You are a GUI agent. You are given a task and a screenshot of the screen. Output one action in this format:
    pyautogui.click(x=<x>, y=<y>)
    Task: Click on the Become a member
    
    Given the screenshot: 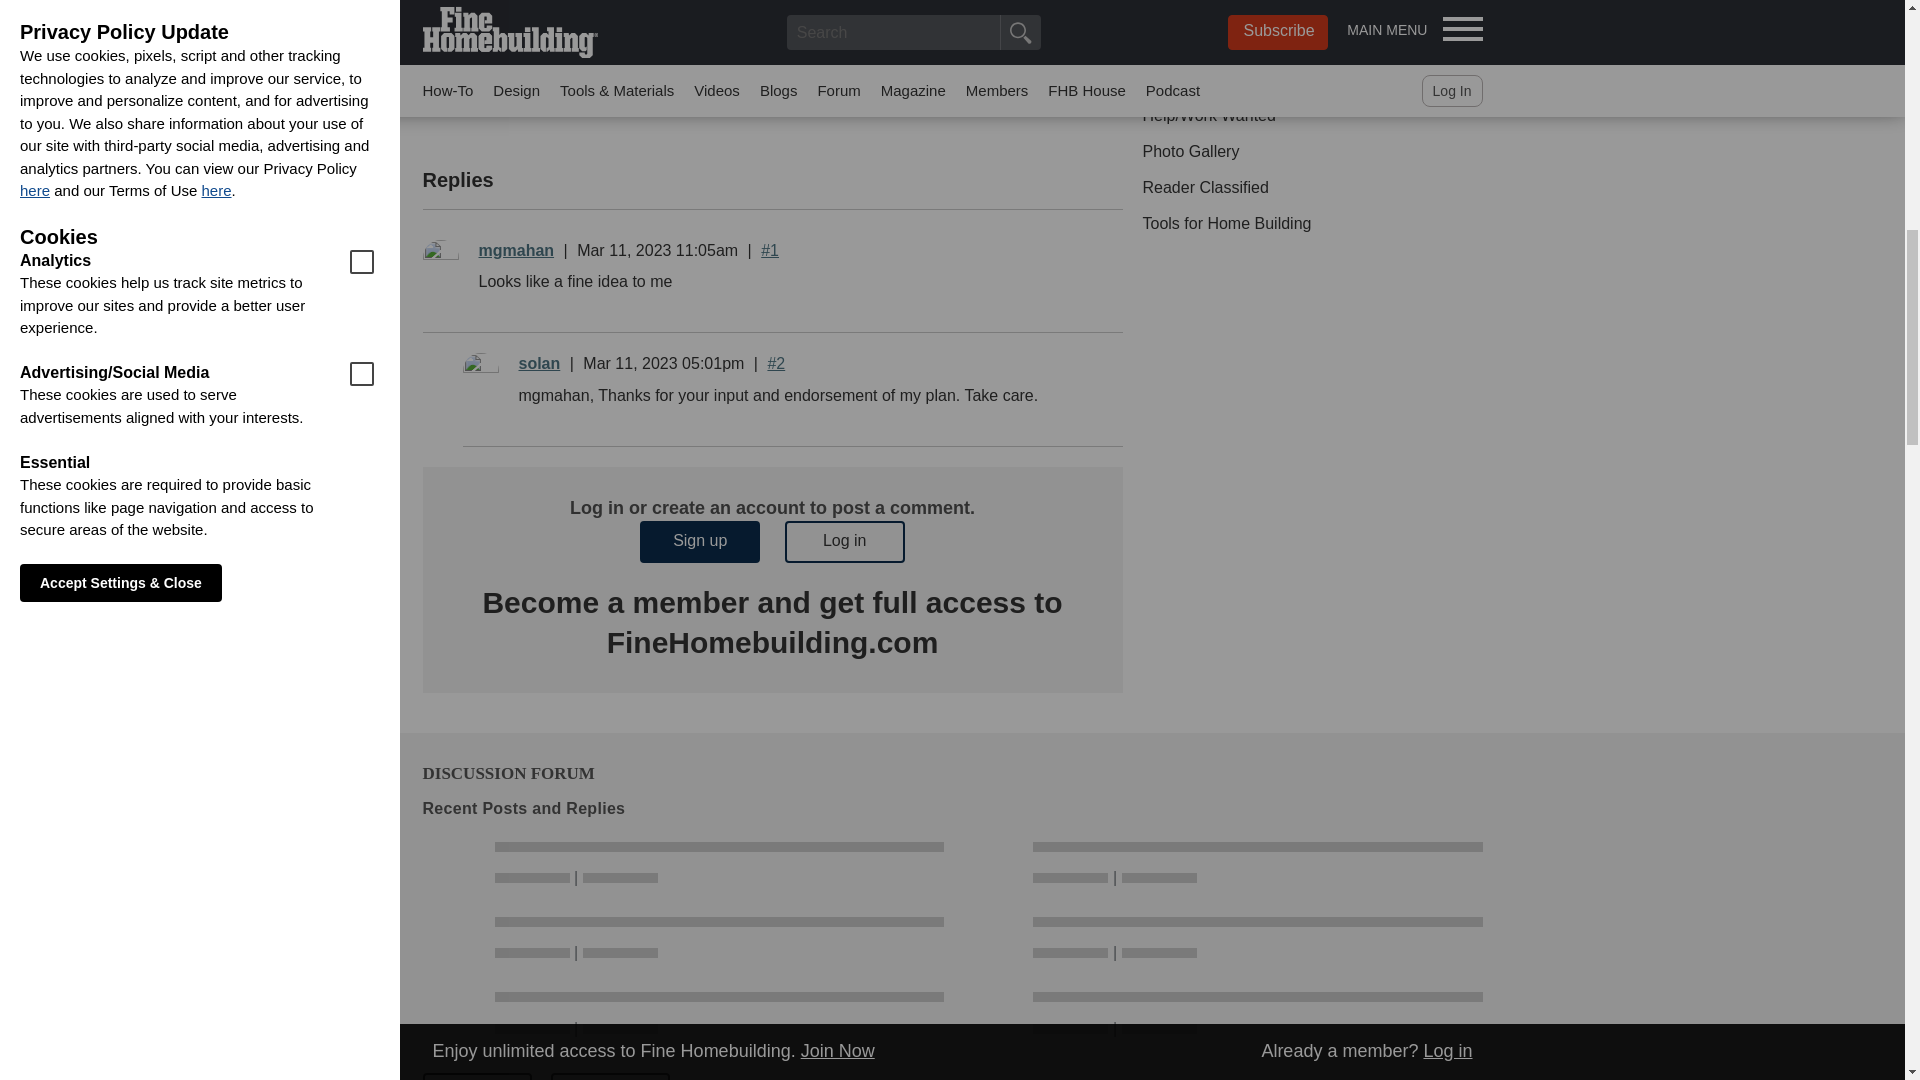 What is the action you would take?
    pyautogui.click(x=614, y=602)
    